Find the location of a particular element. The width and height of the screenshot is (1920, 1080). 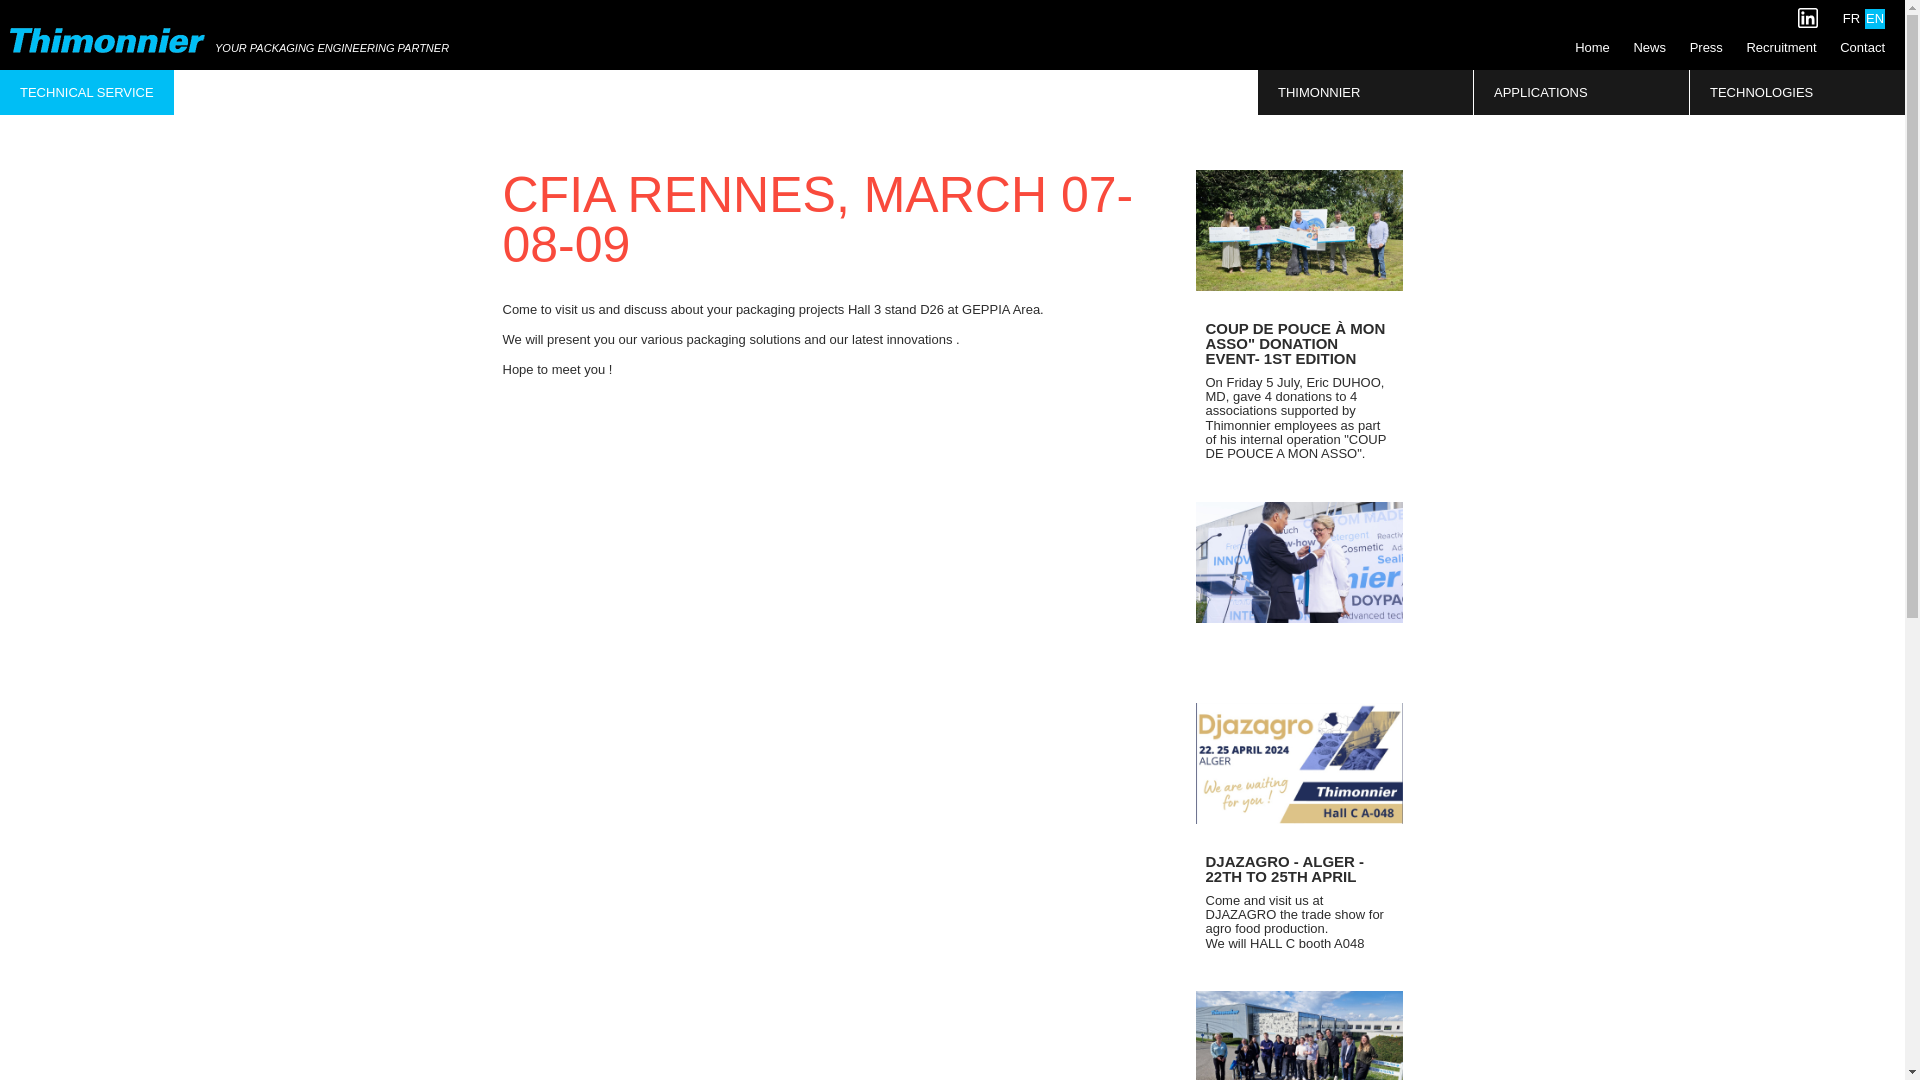

THIMONNIER is located at coordinates (1364, 92).